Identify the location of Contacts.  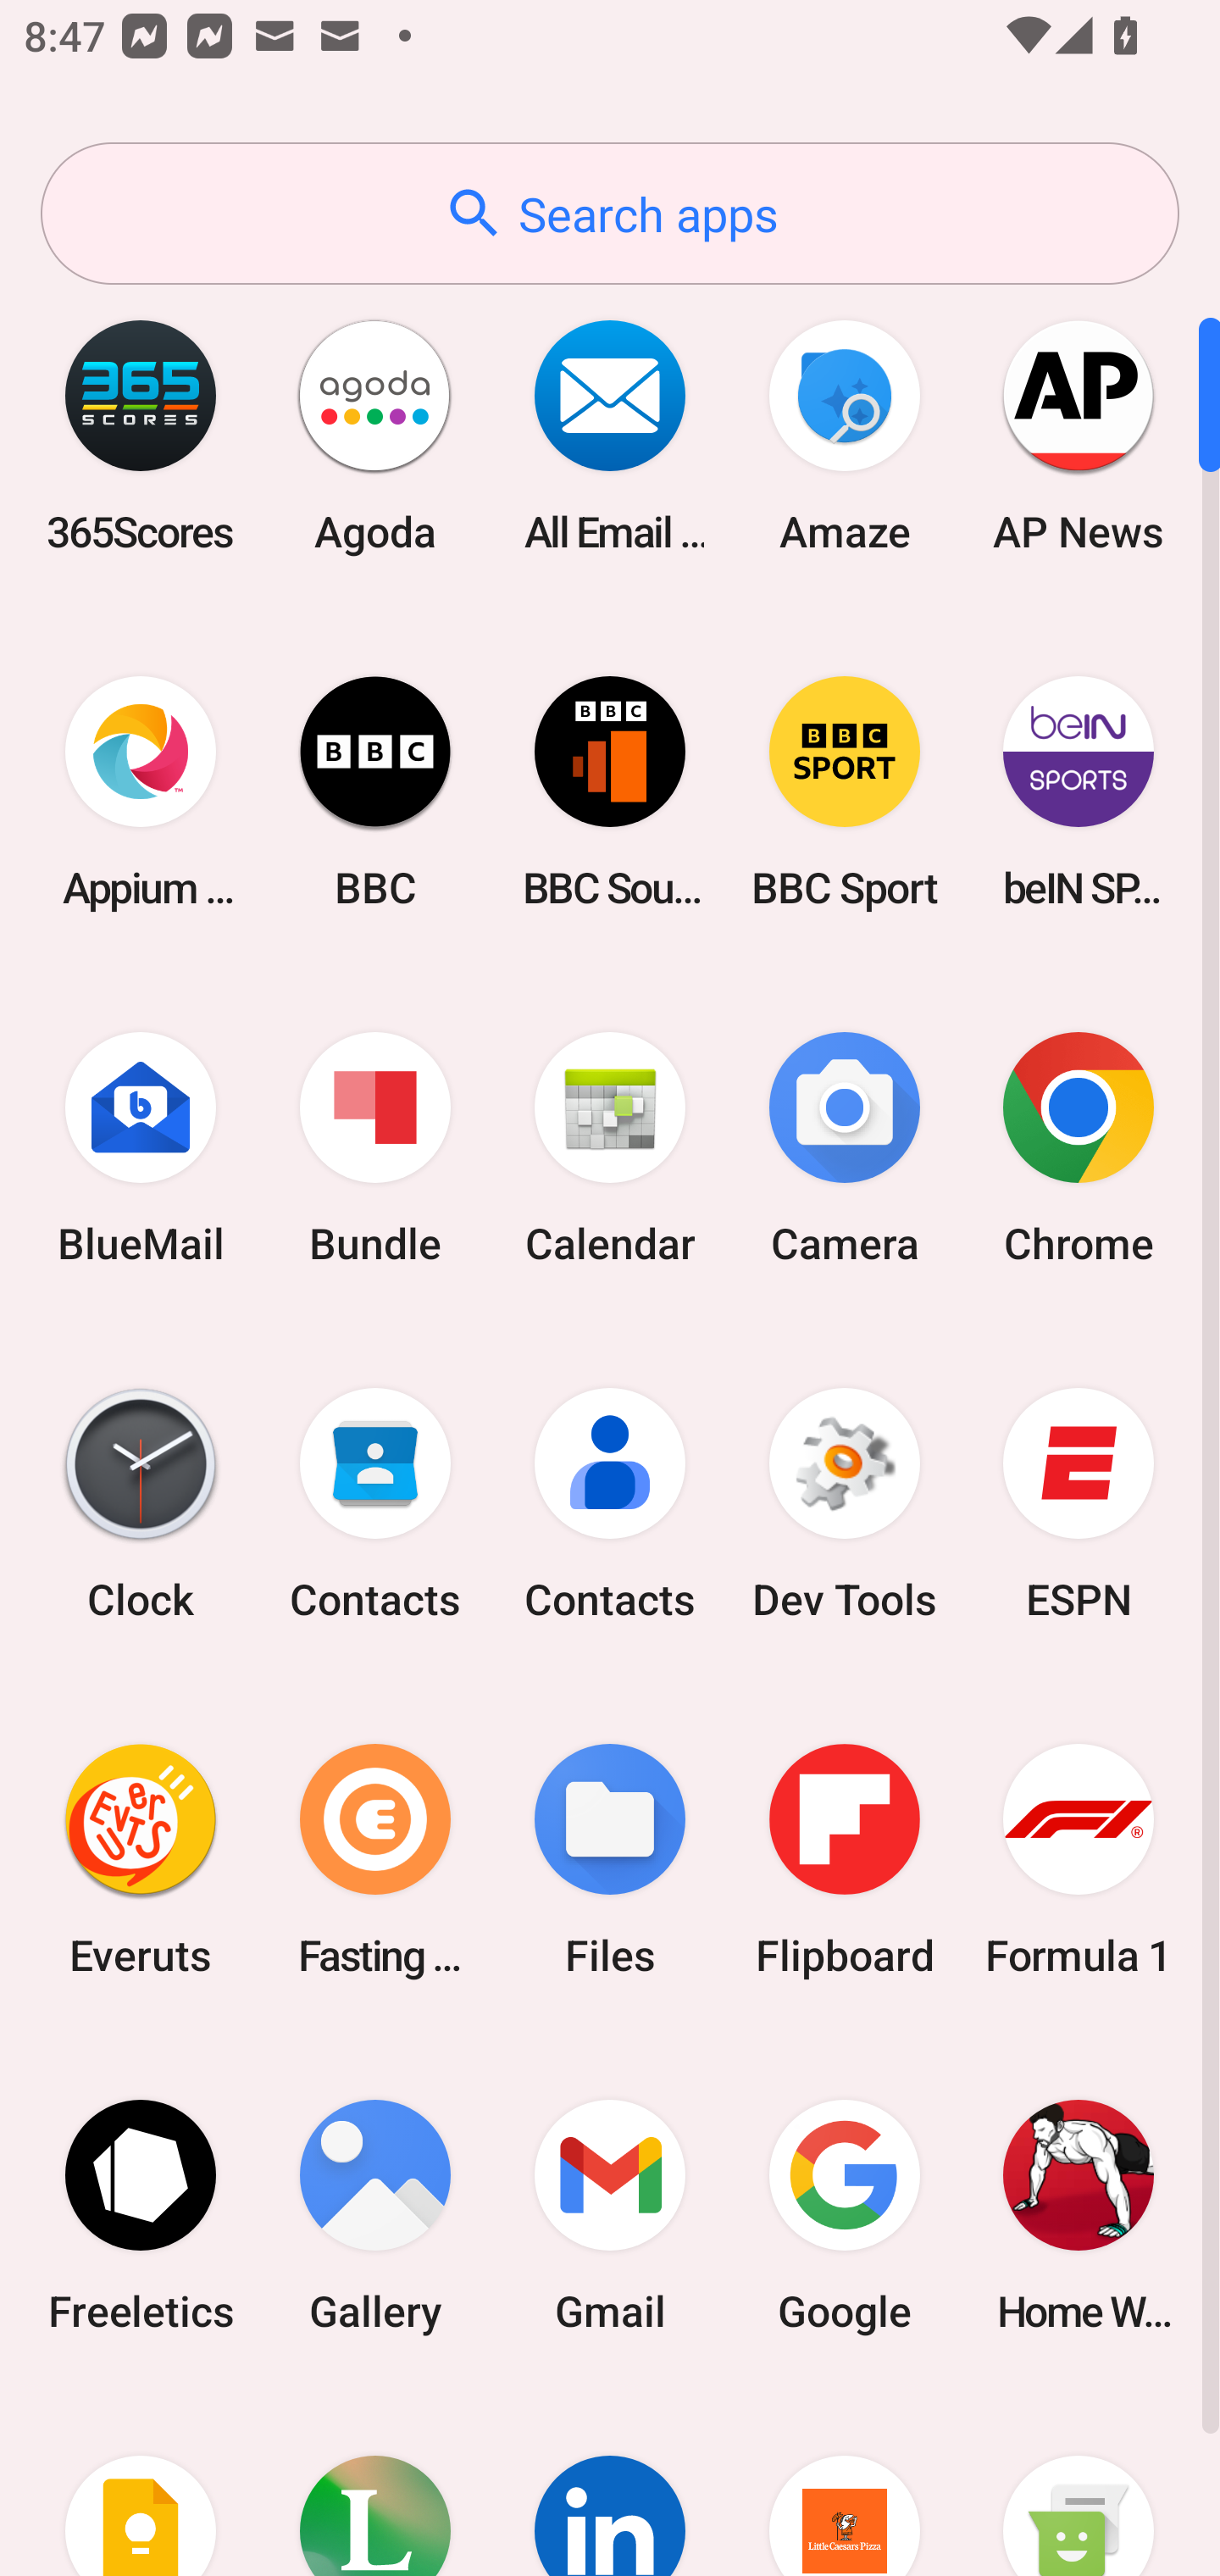
(375, 1504).